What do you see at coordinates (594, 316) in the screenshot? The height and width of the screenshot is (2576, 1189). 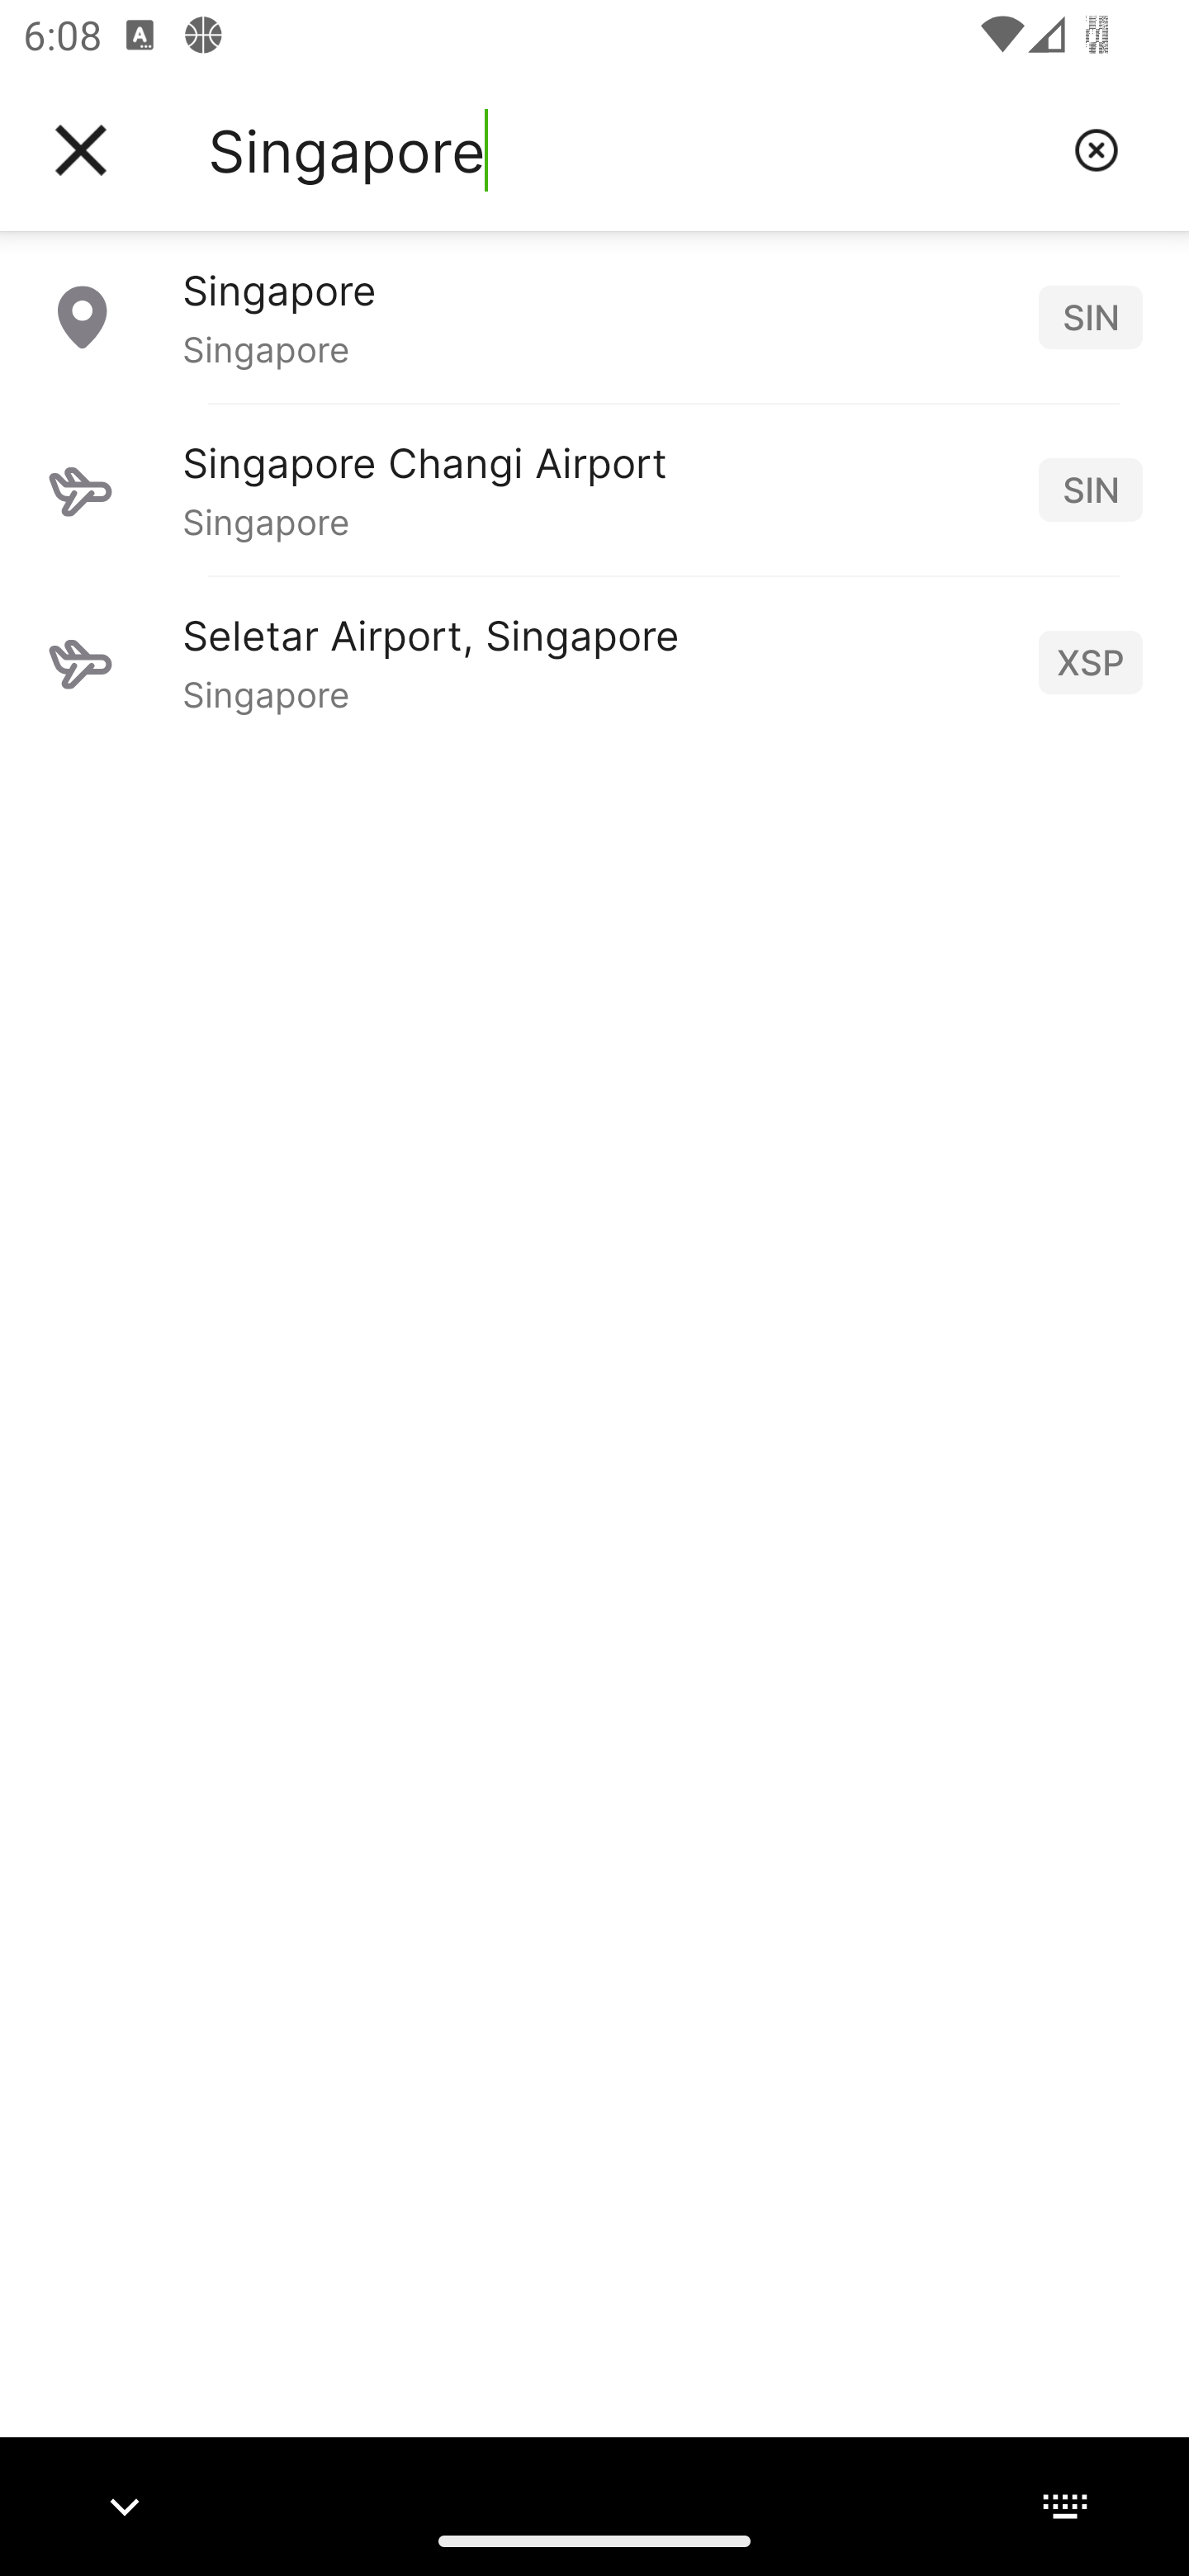 I see `Singapore Singapore SIN` at bounding box center [594, 316].